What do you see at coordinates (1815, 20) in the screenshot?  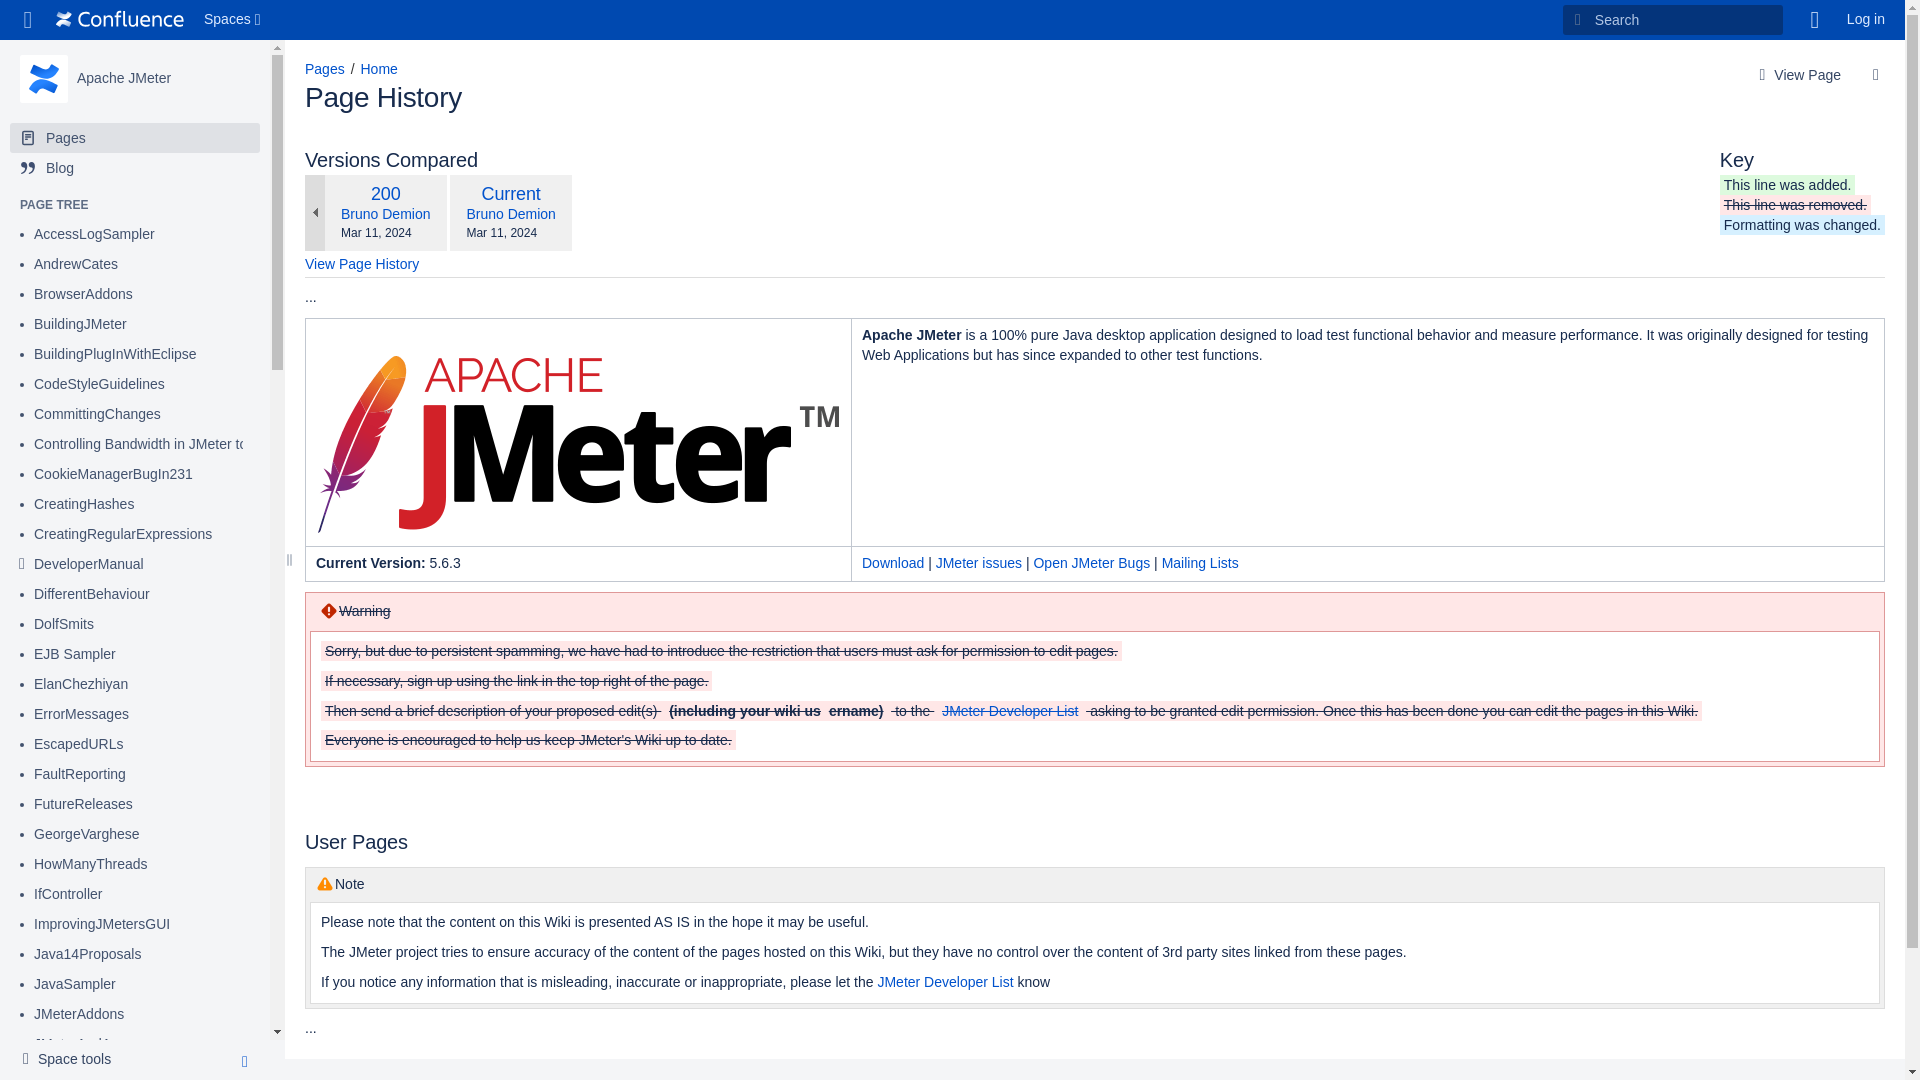 I see `Help` at bounding box center [1815, 20].